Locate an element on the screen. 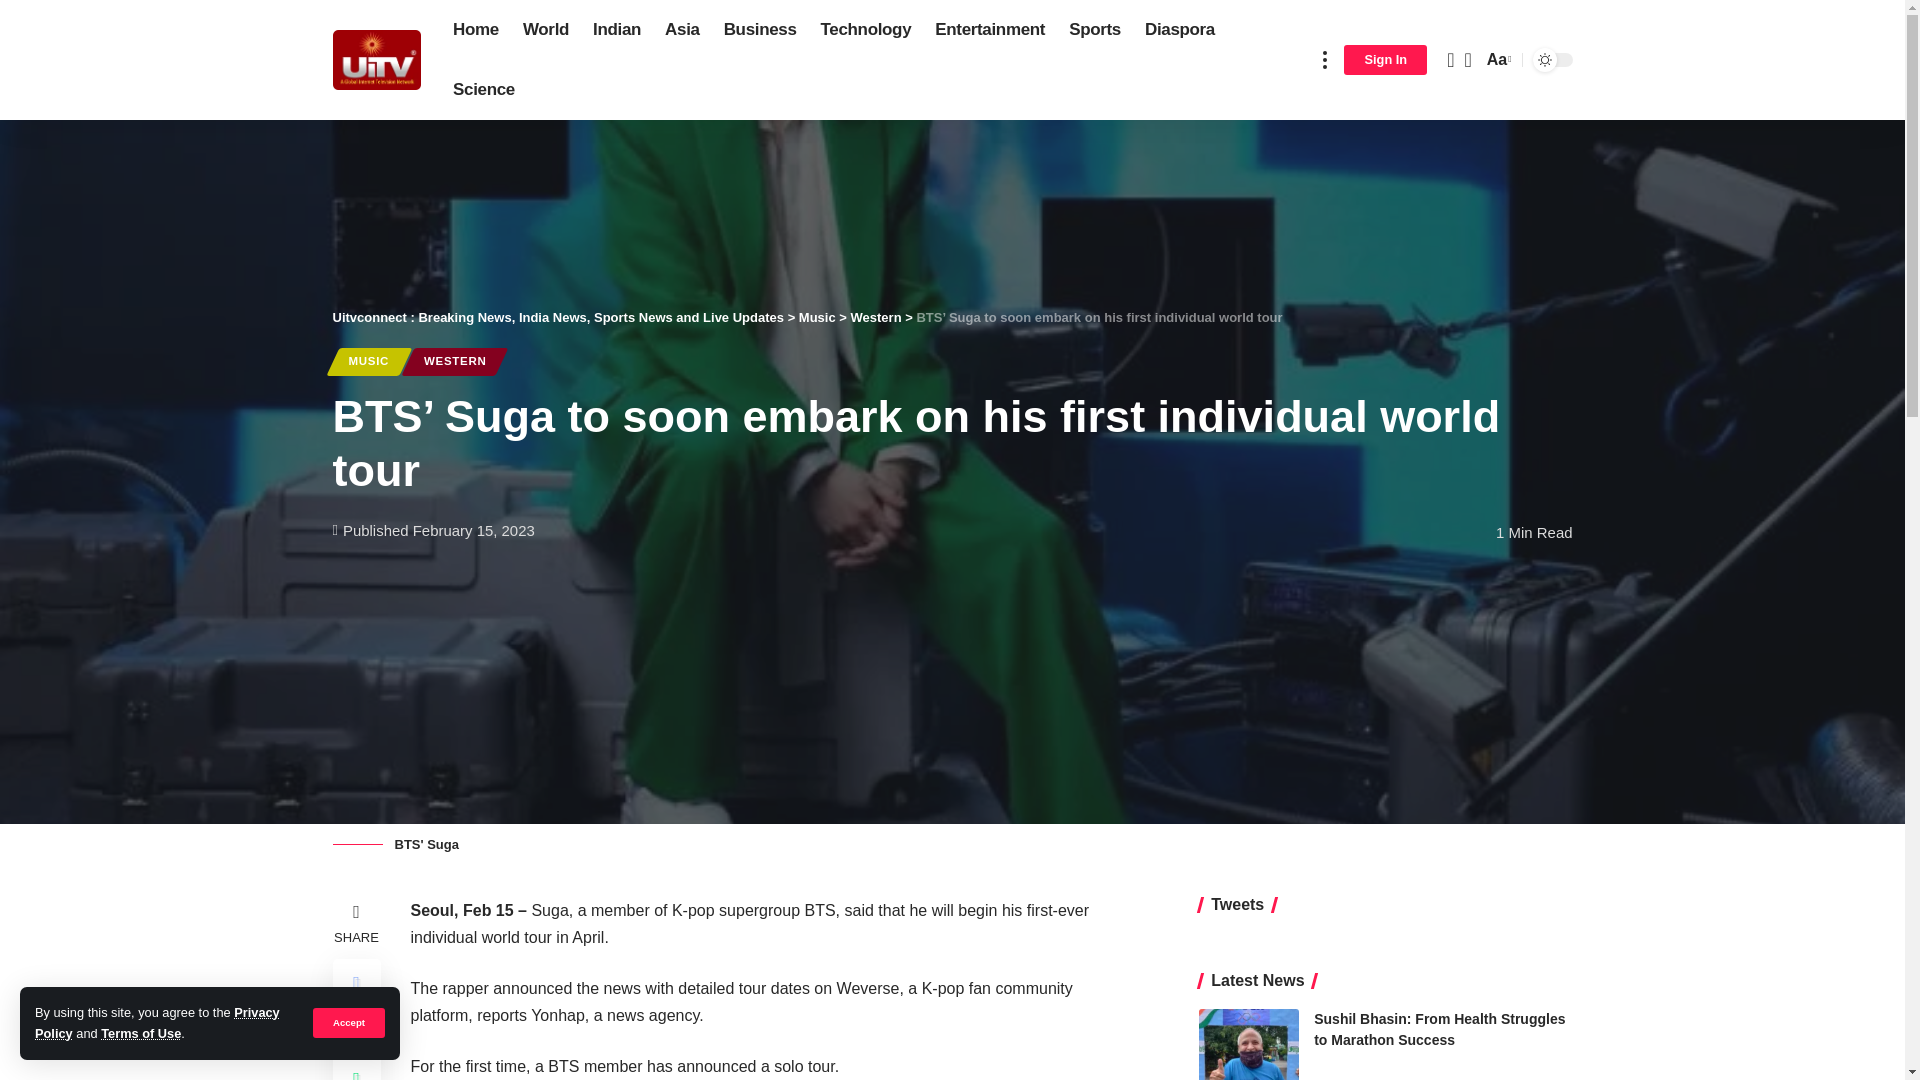 Image resolution: width=1920 pixels, height=1080 pixels. Go to the Music Category archives. is located at coordinates (816, 317).